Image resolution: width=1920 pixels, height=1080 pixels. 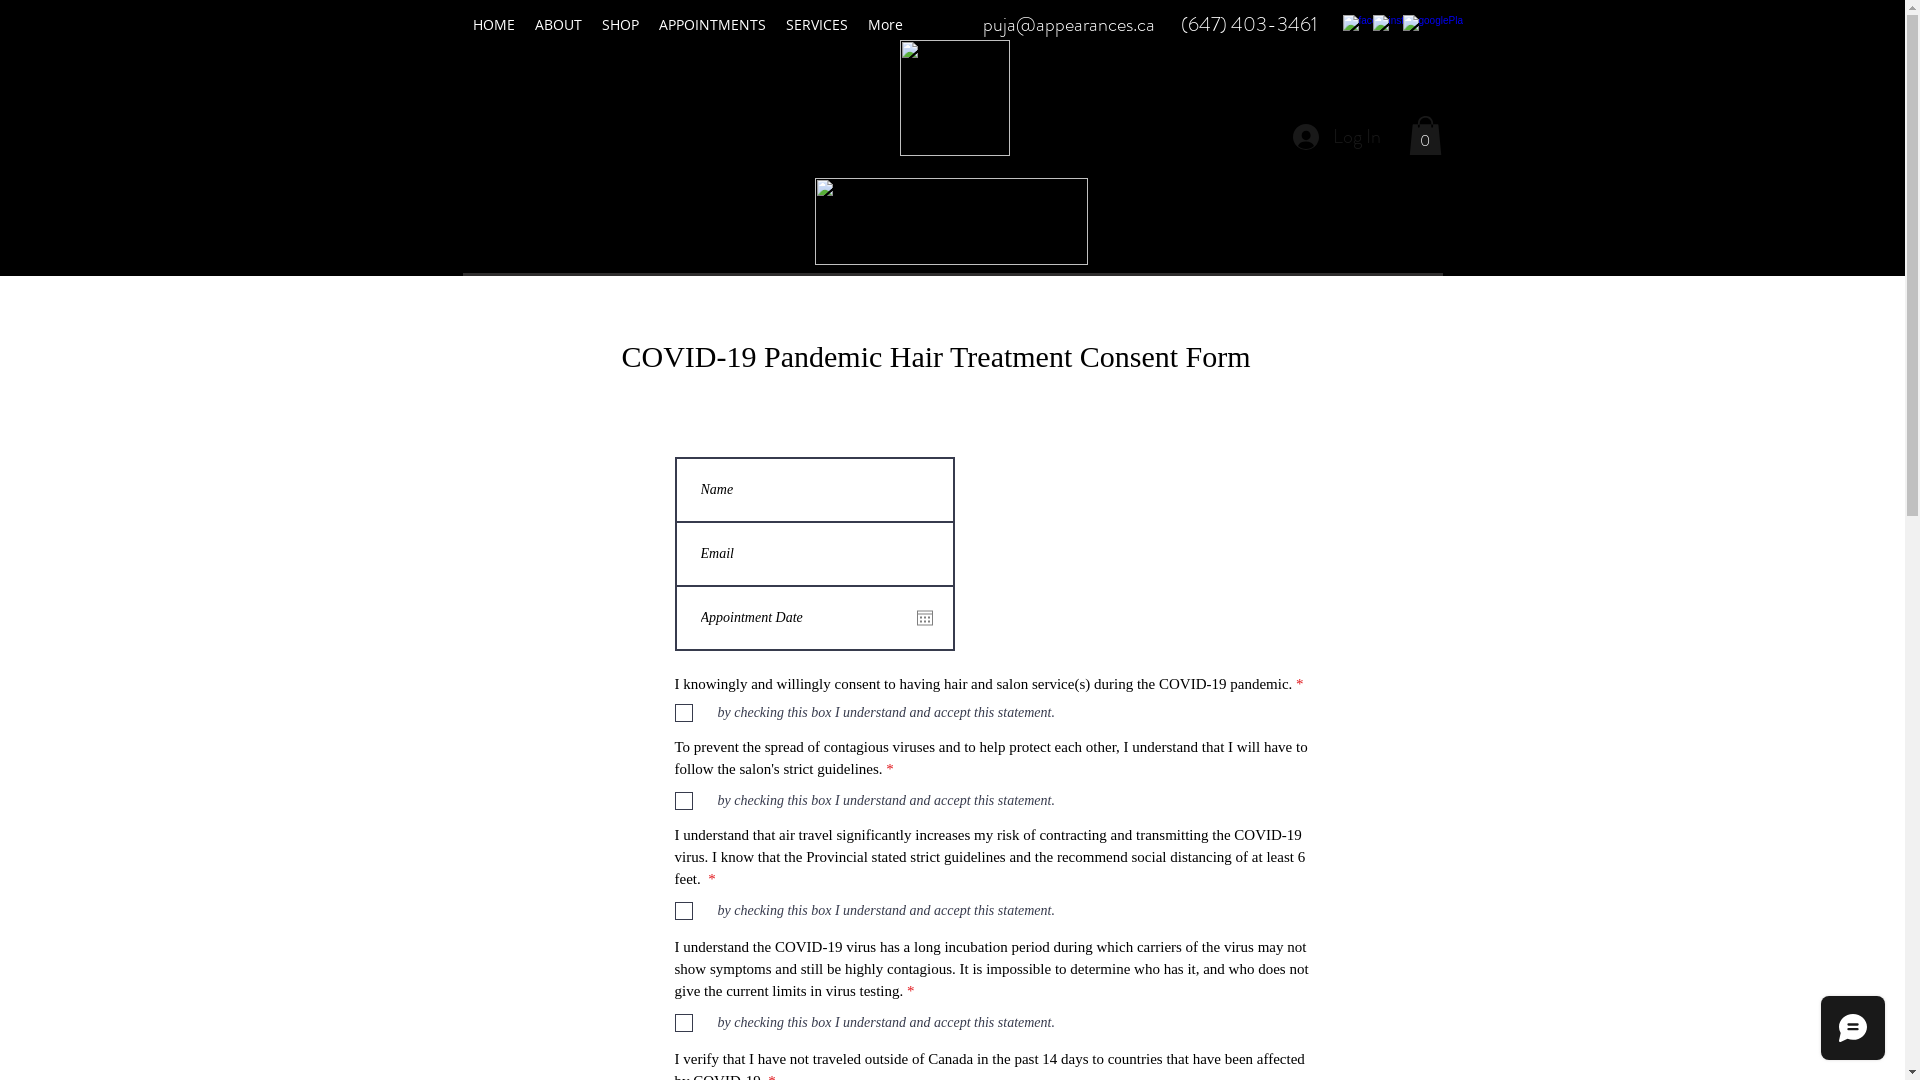 I want to click on SHOP, so click(x=620, y=25).